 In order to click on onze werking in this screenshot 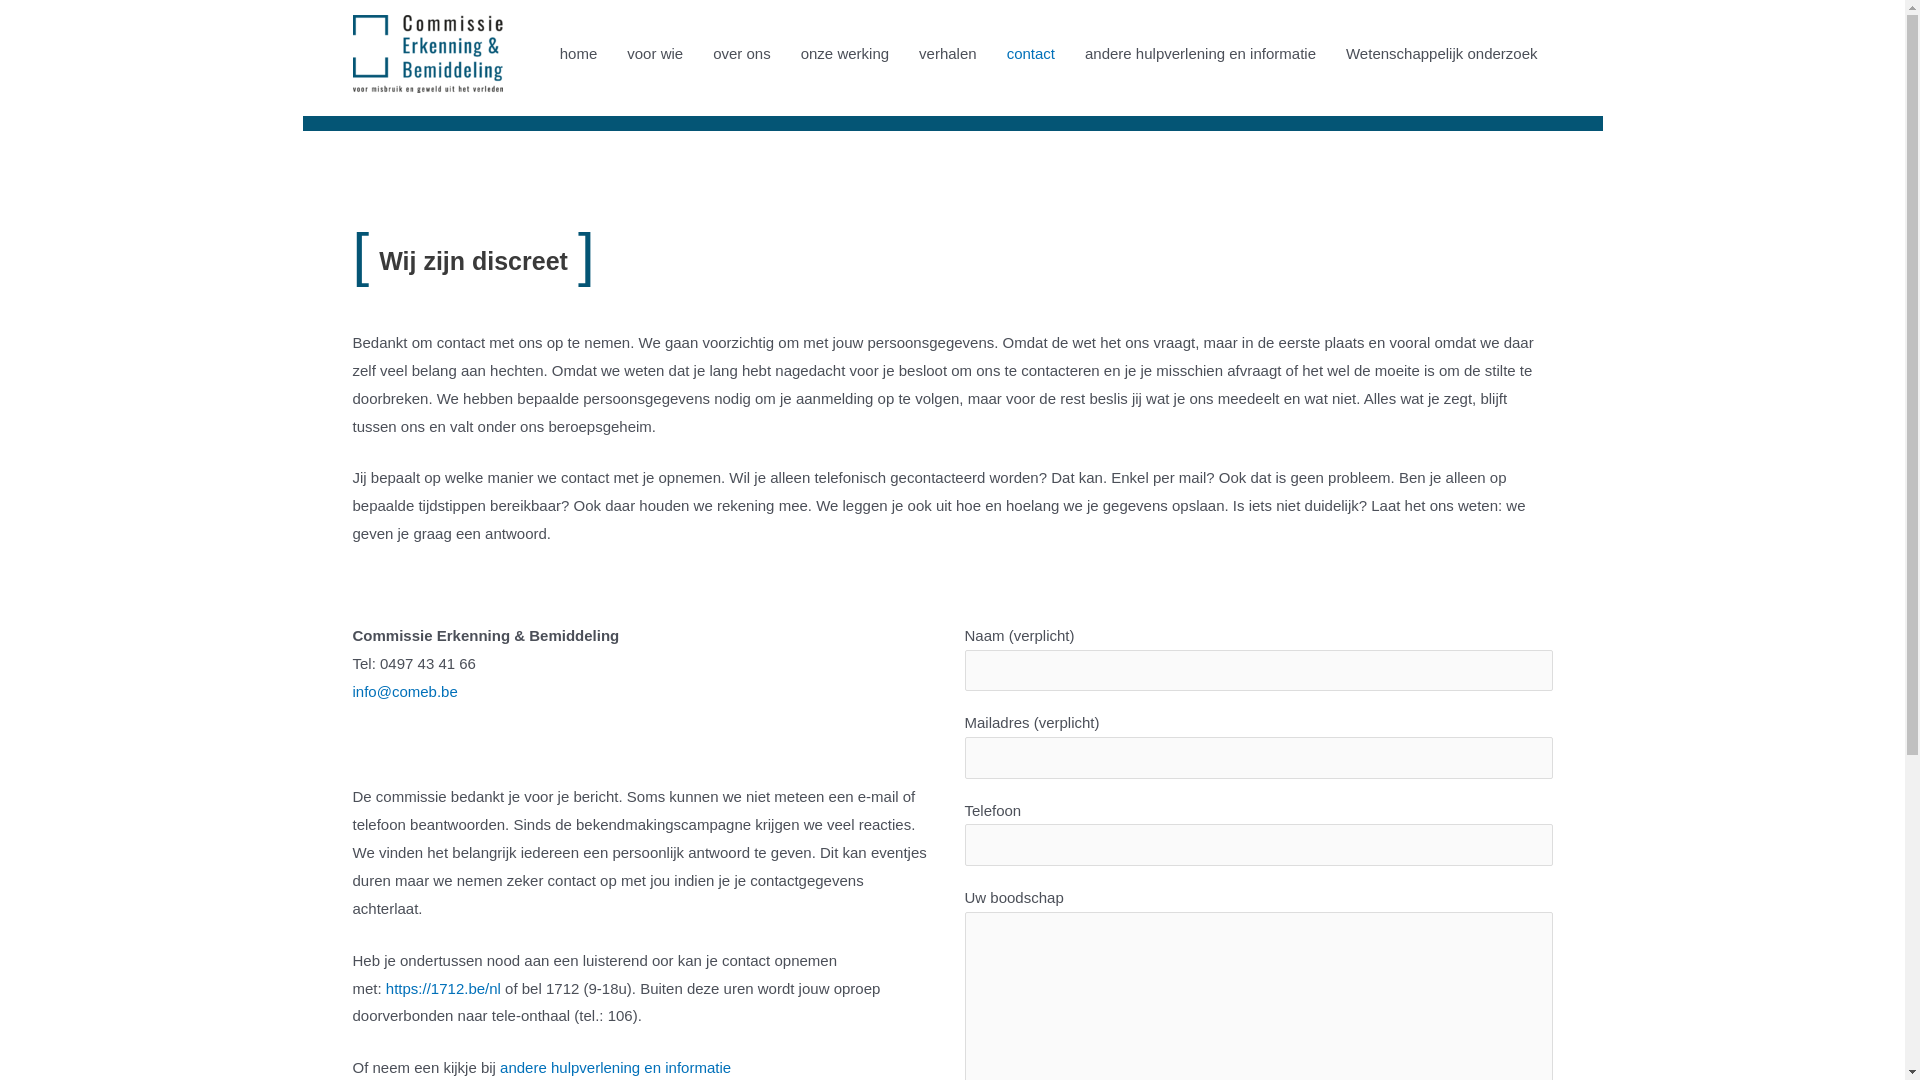, I will do `click(845, 54)`.